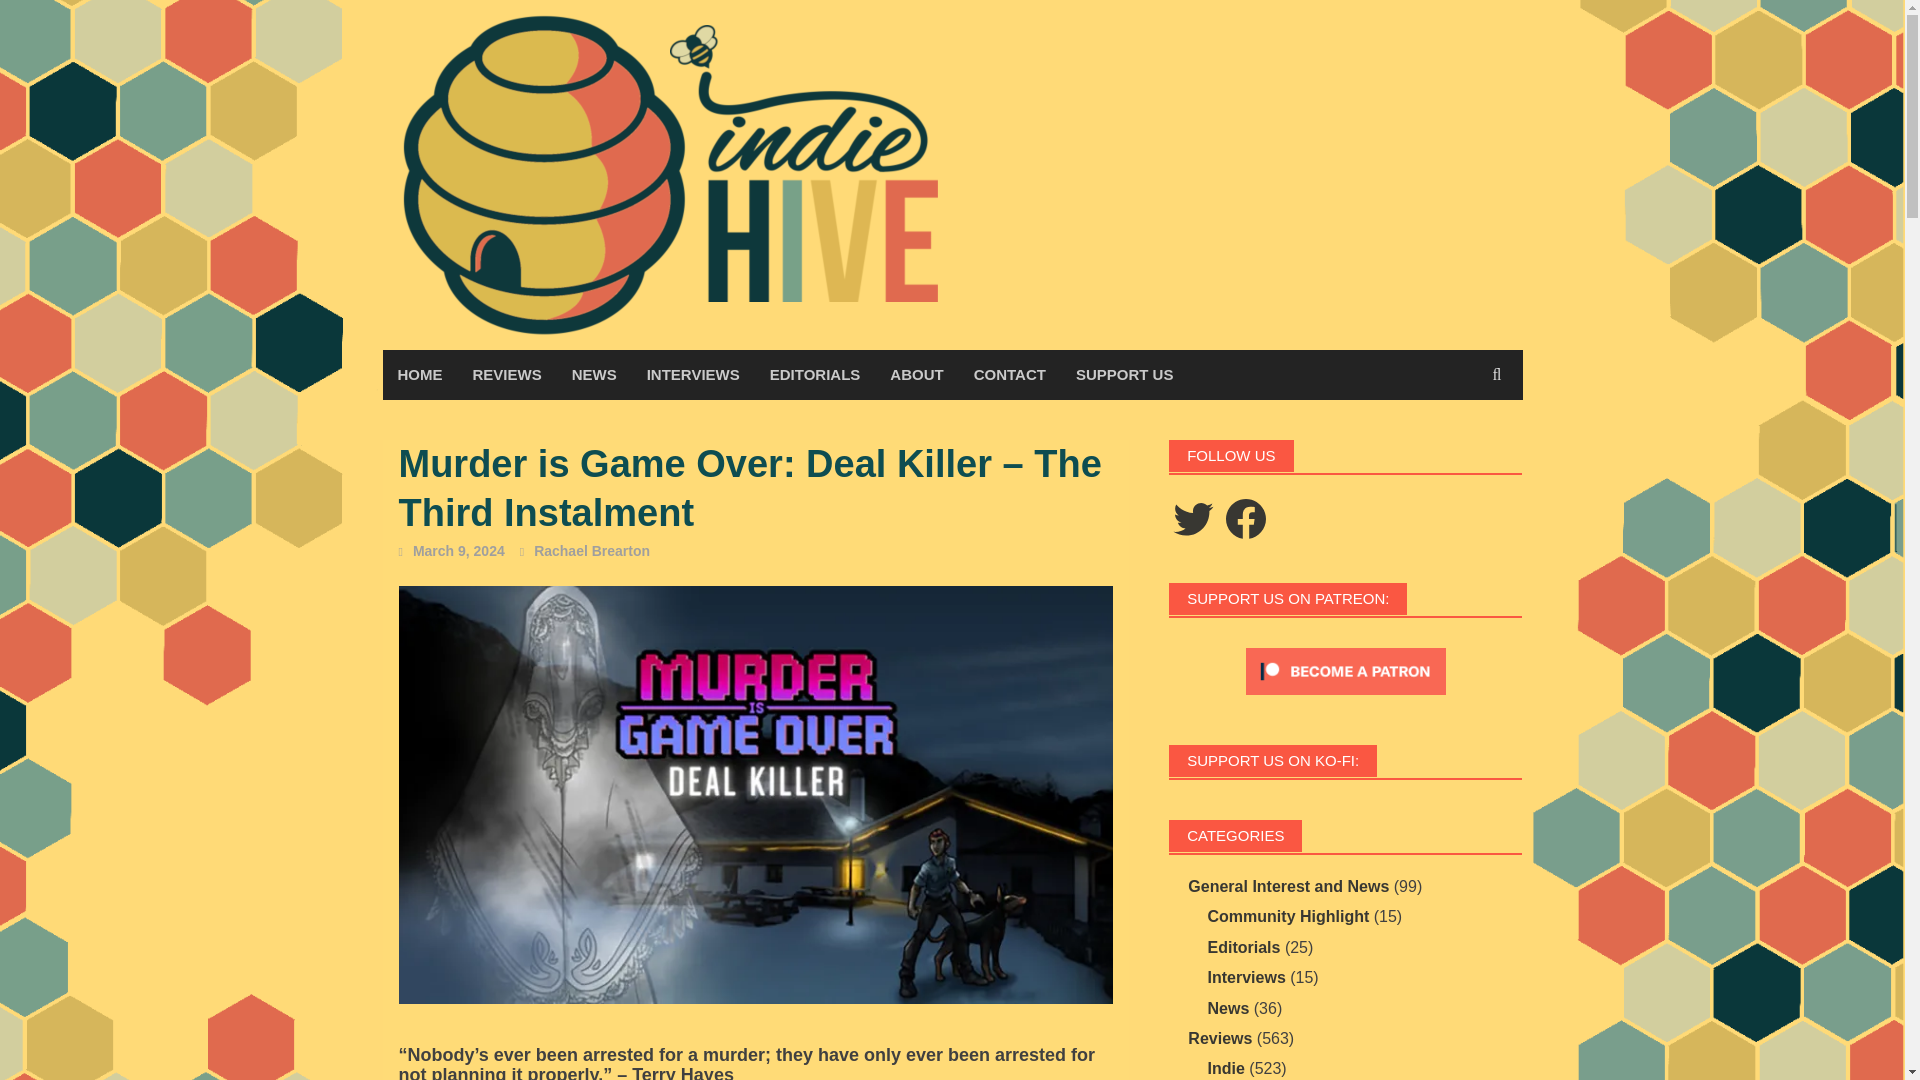 This screenshot has width=1920, height=1080. Describe the element at coordinates (592, 551) in the screenshot. I see `Rachael Brearton` at that location.